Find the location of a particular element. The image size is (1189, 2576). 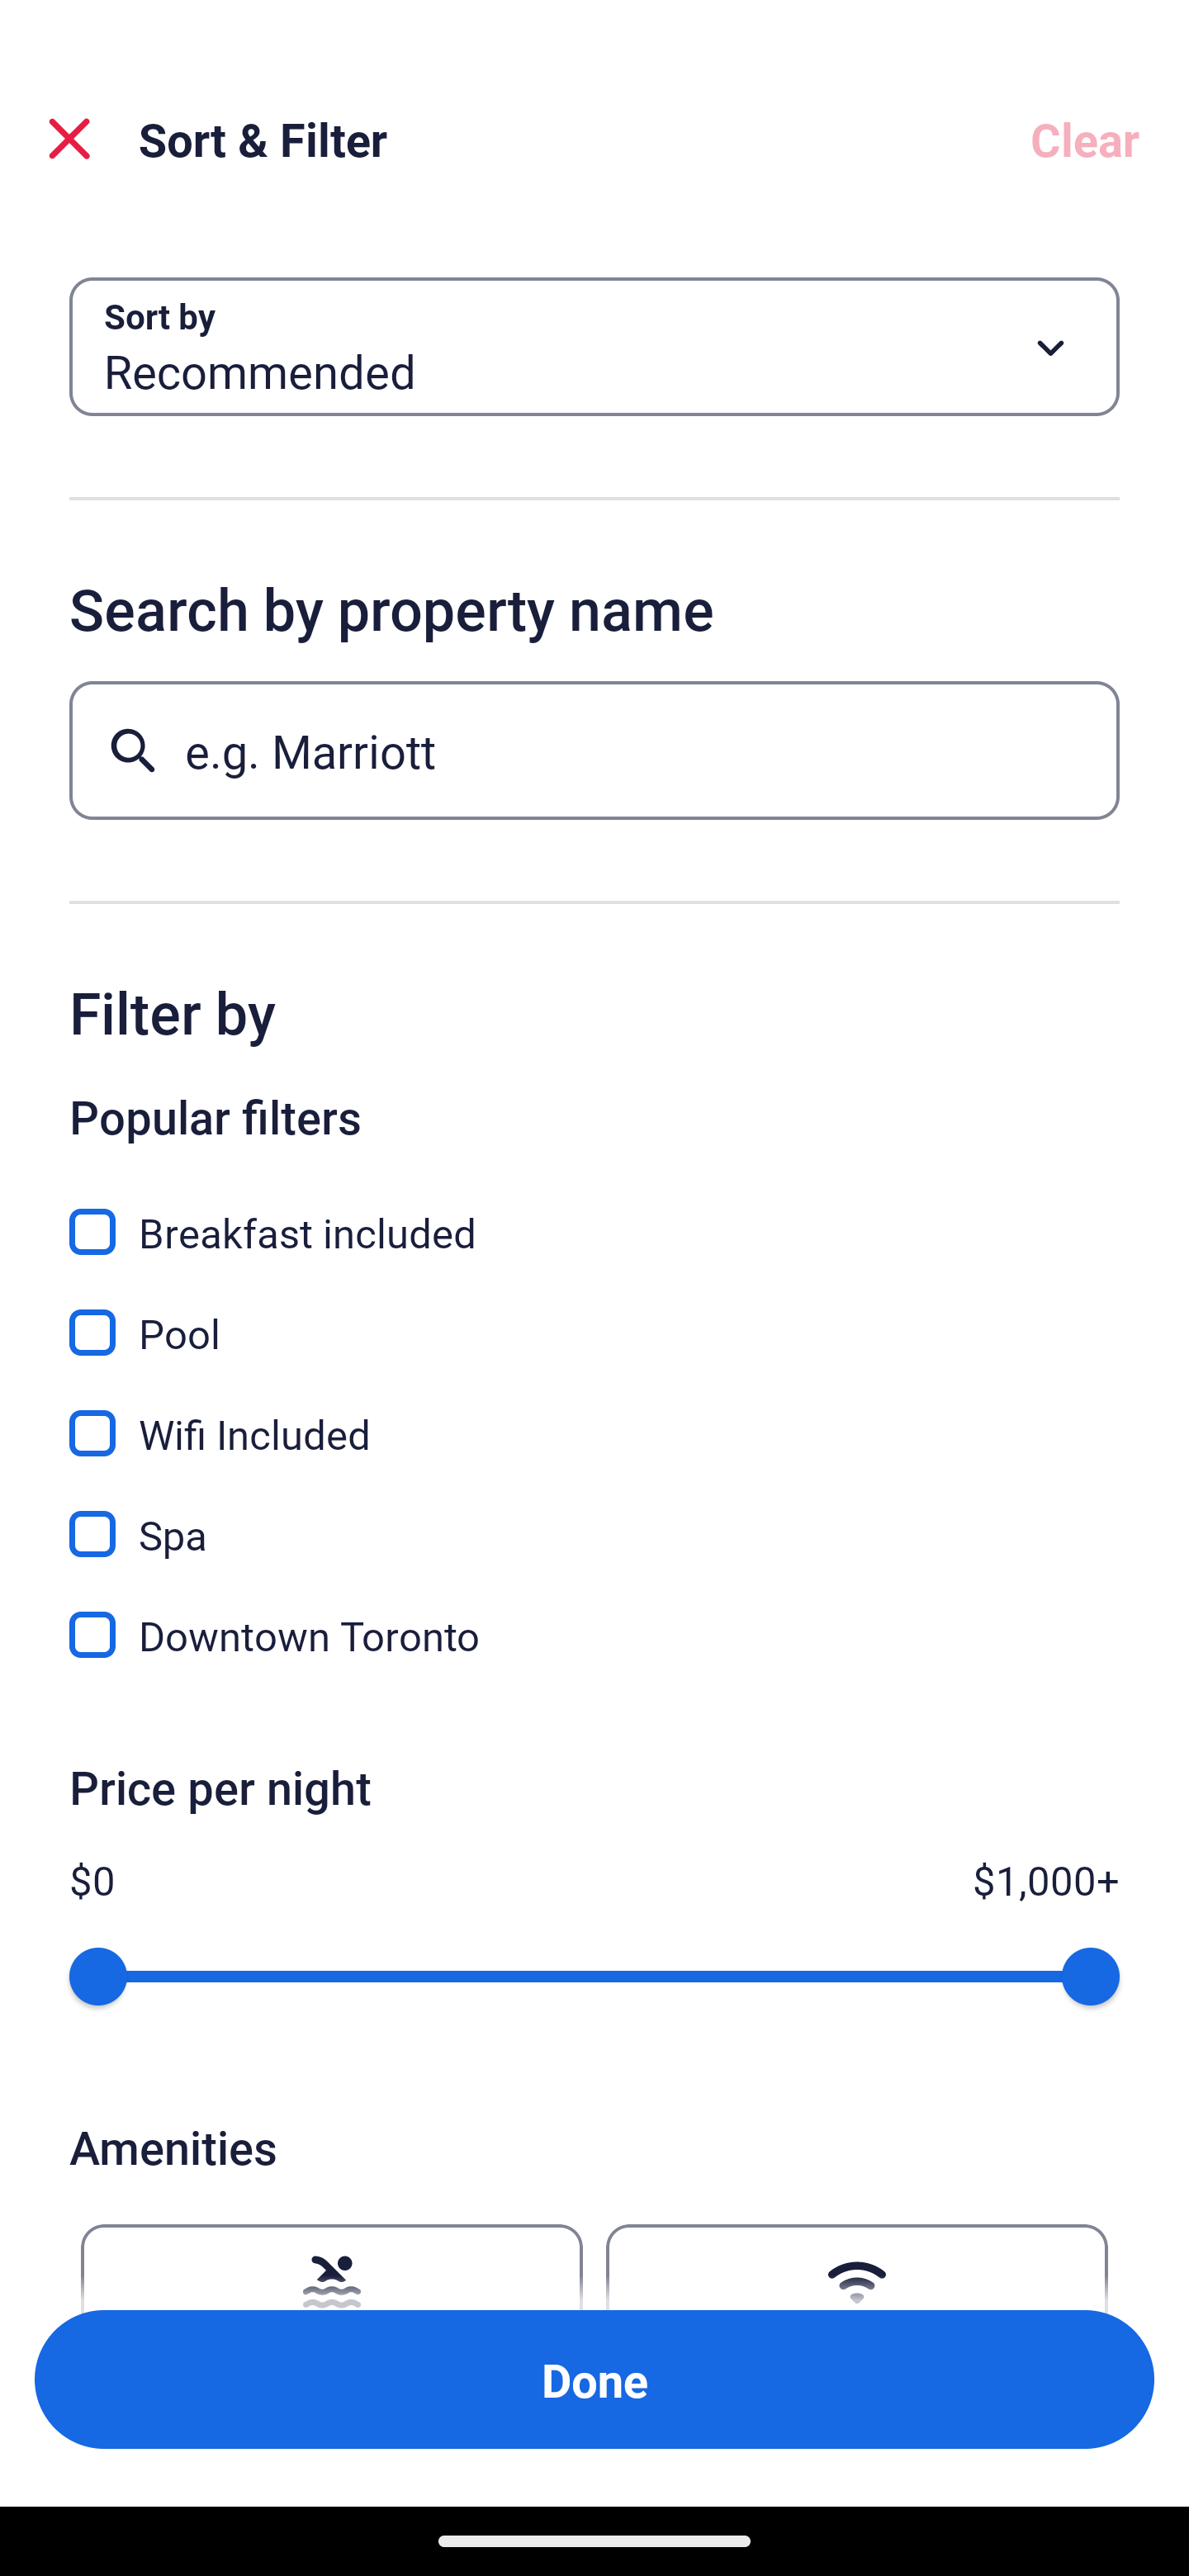

Sort by Button Recommended is located at coordinates (594, 347).